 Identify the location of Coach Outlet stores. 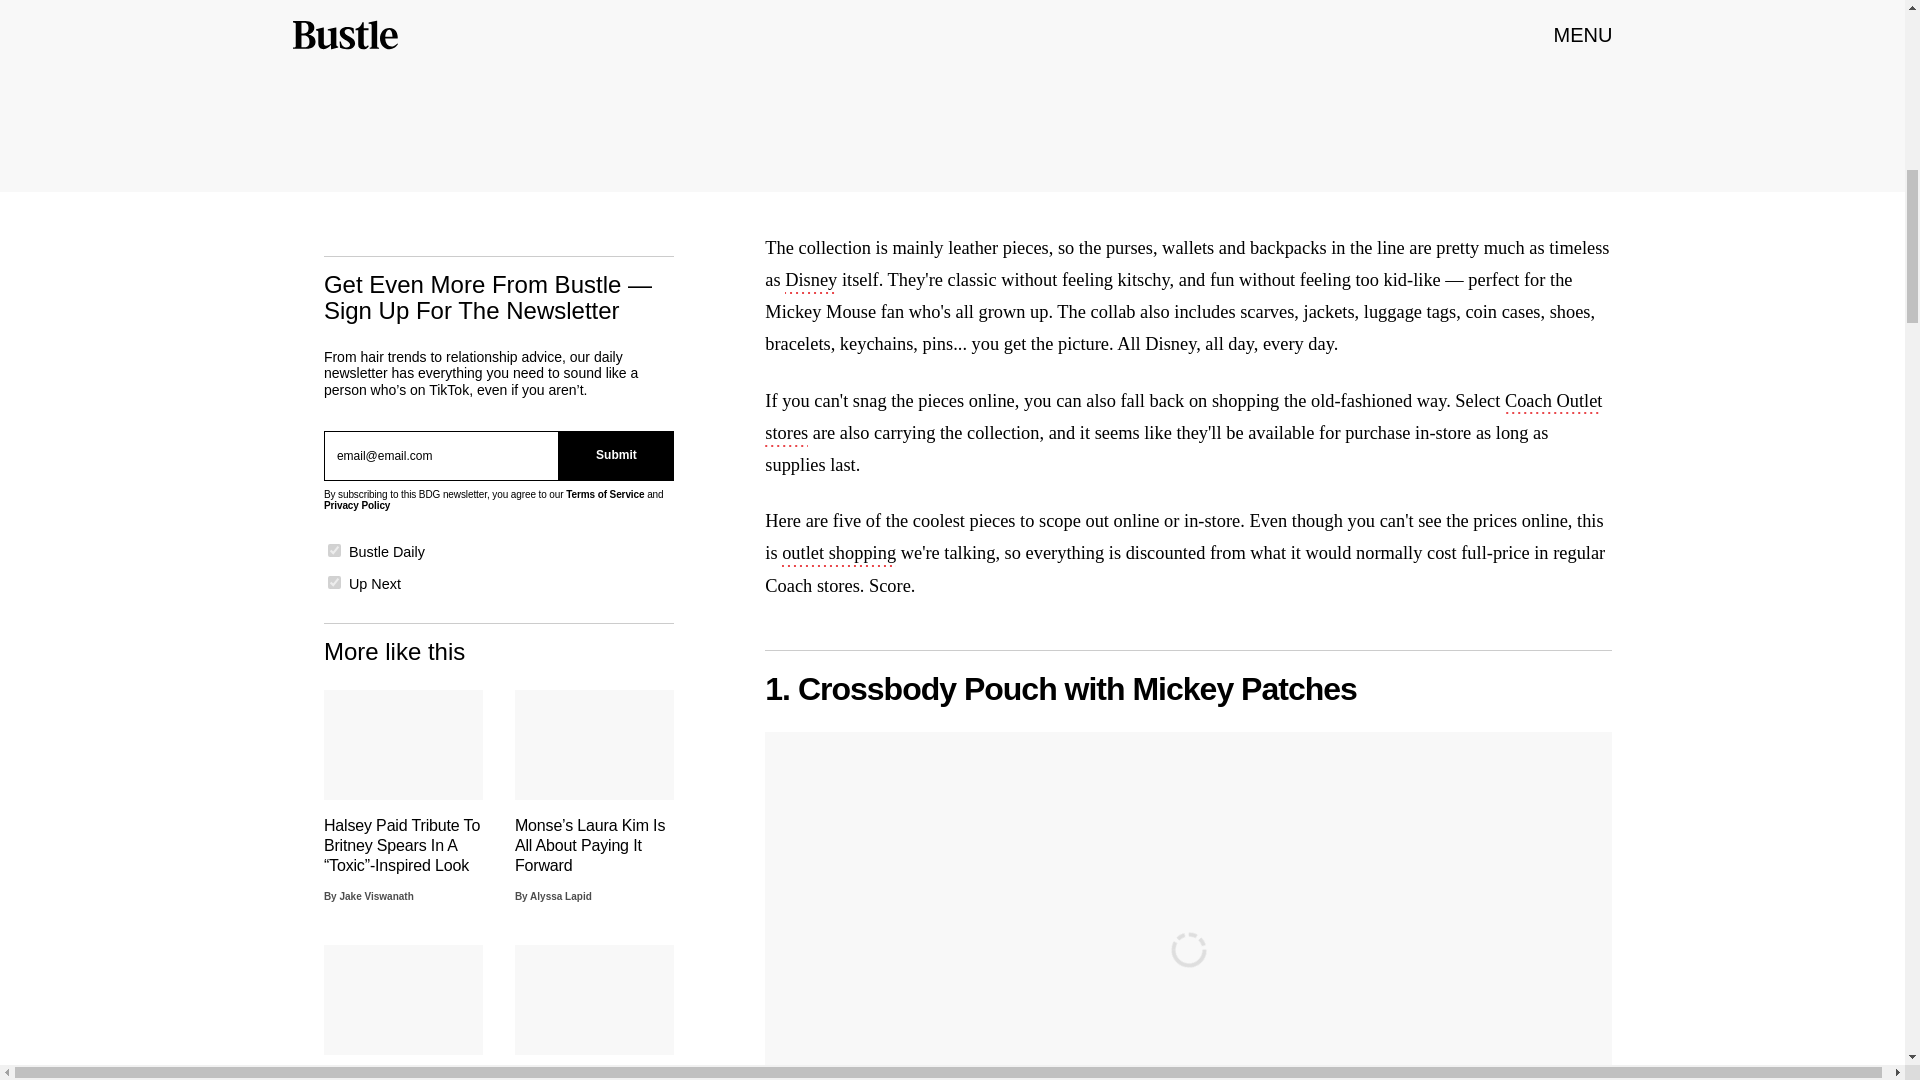
(1182, 418).